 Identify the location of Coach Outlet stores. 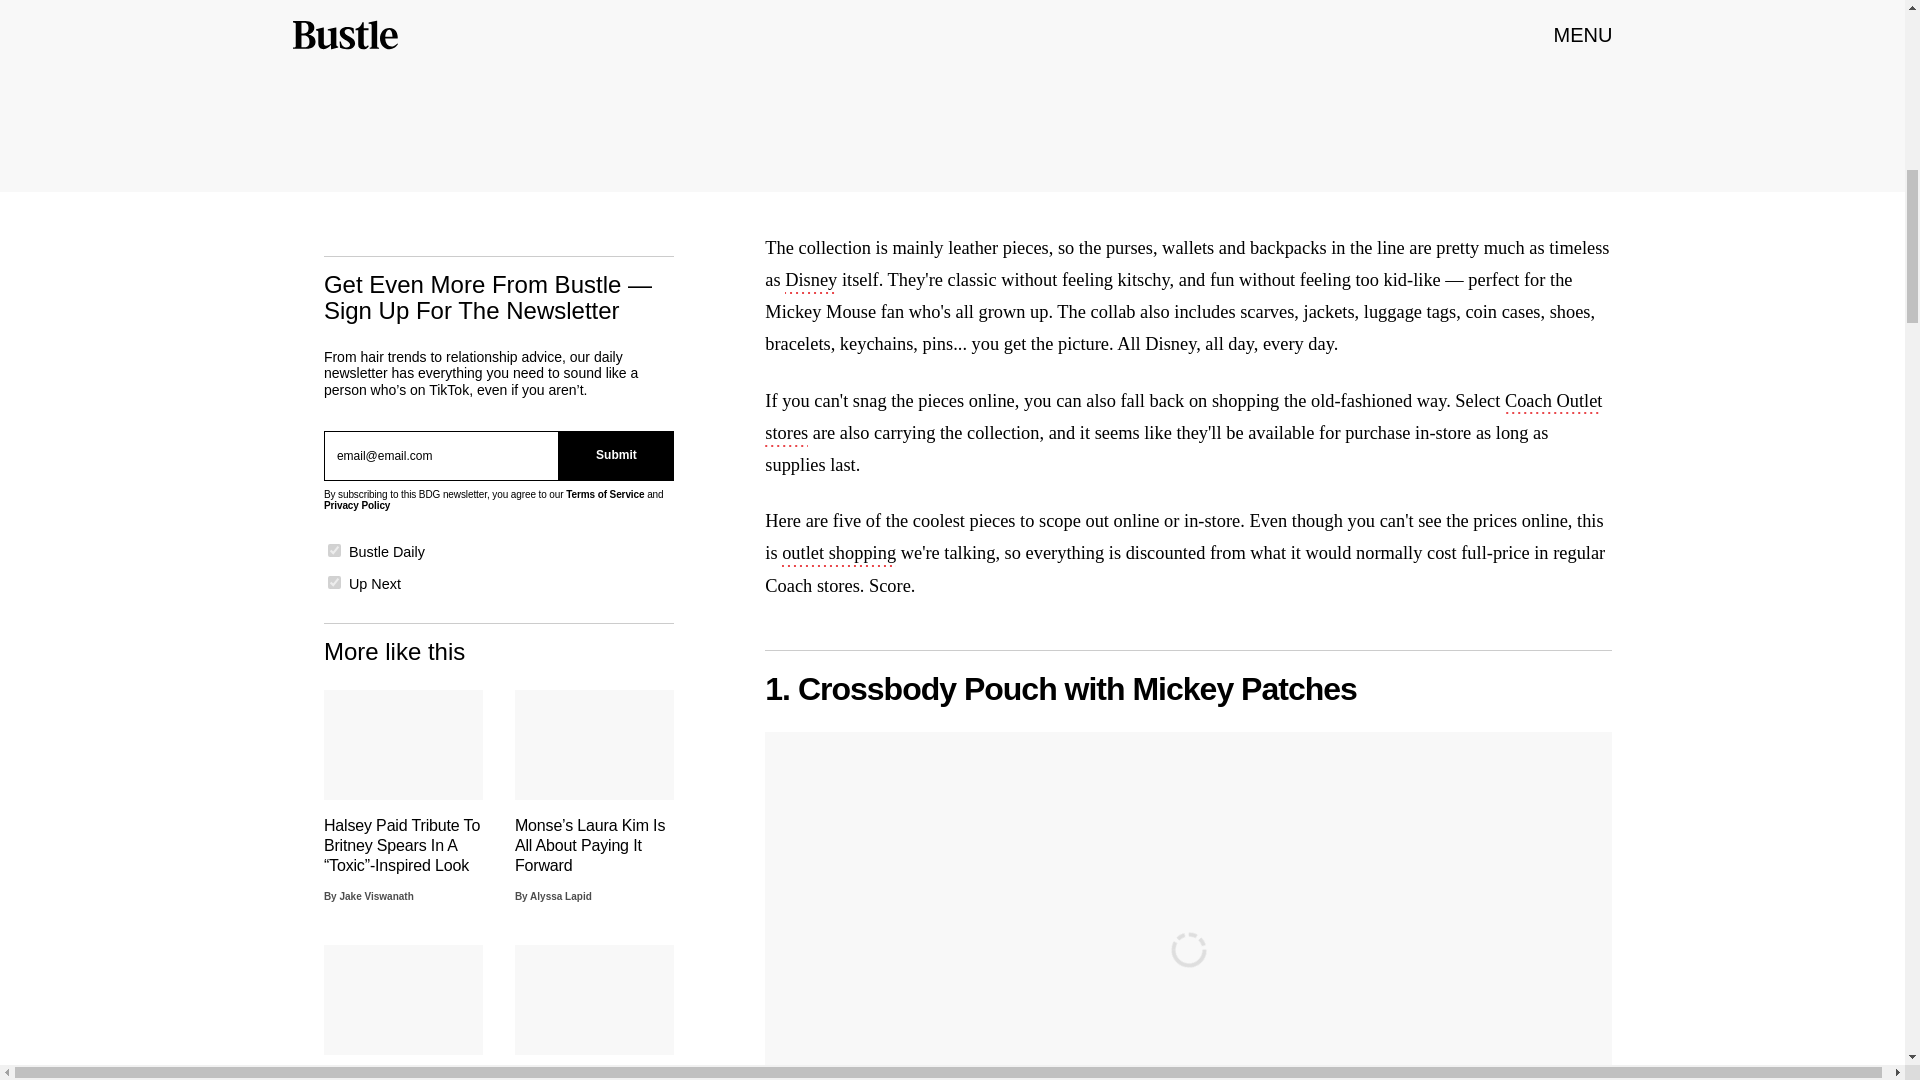
(1182, 418).